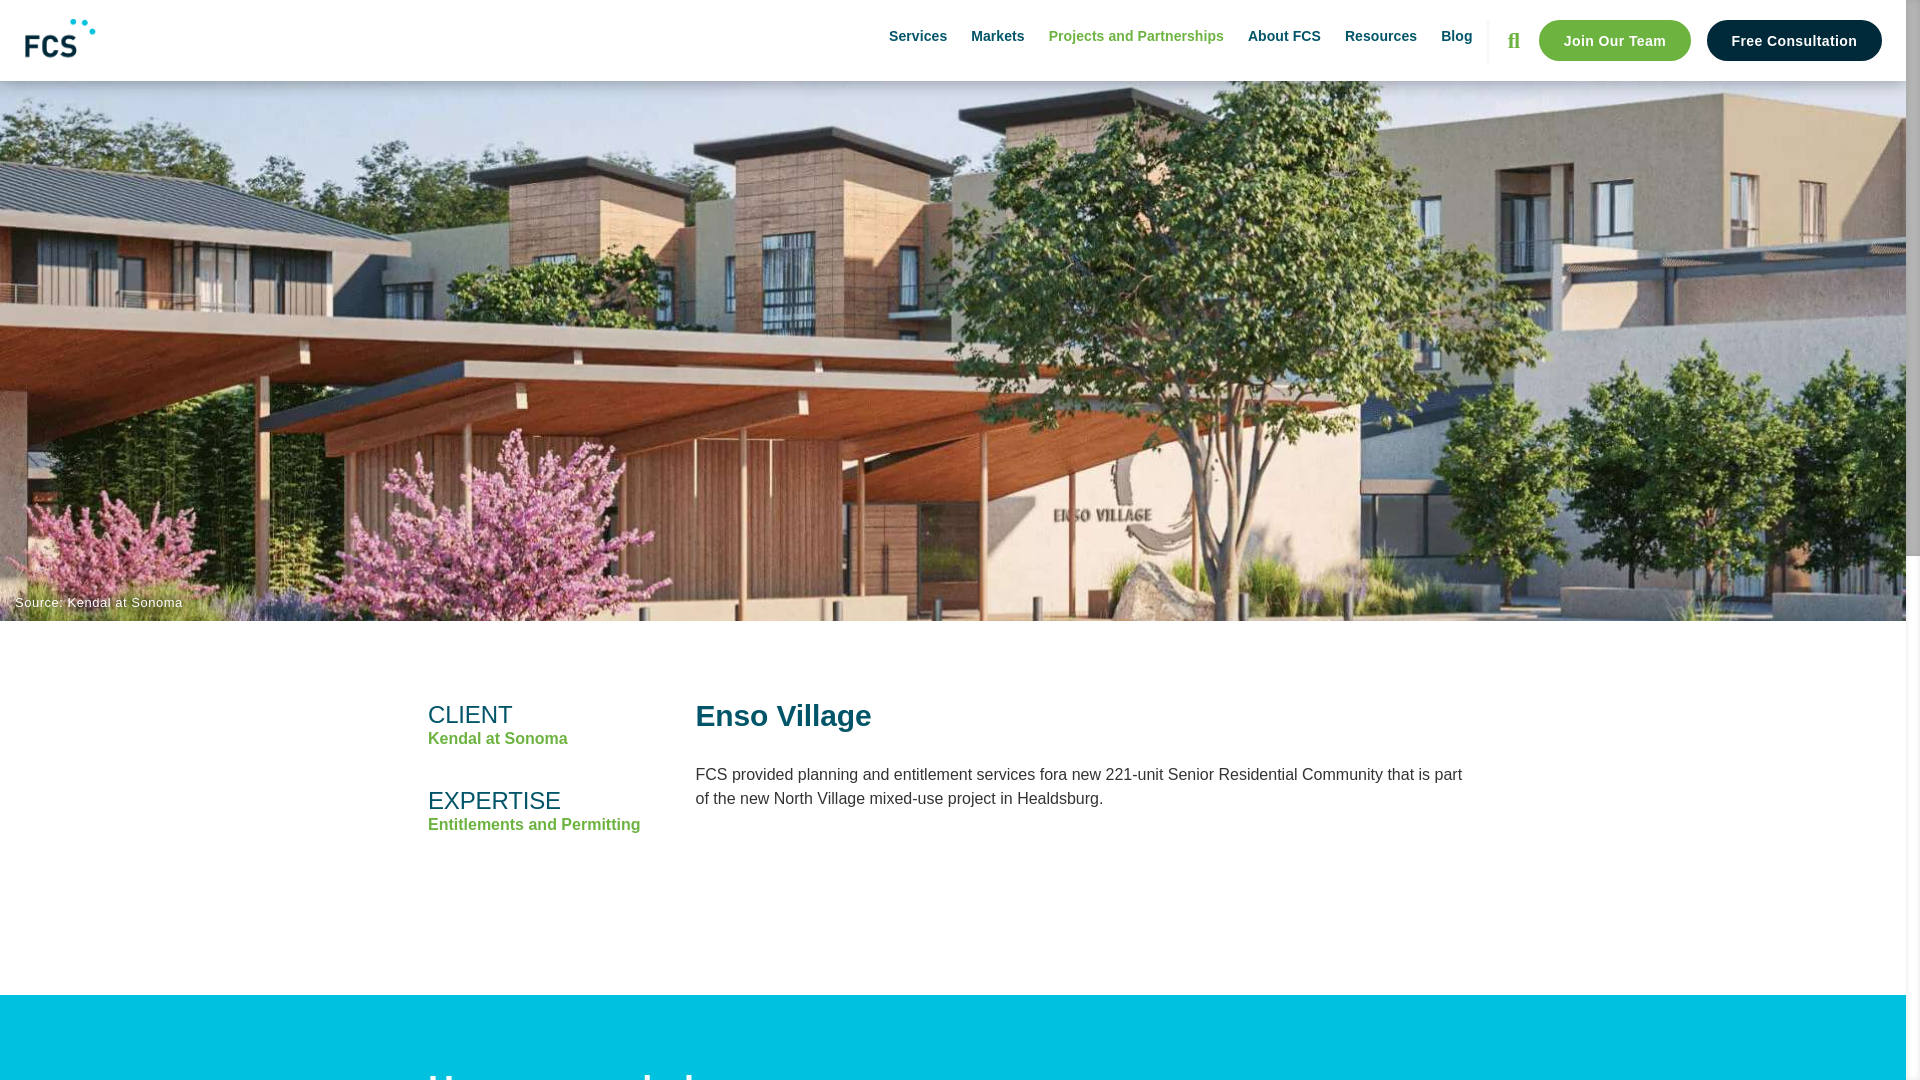 Image resolution: width=1920 pixels, height=1080 pixels. I want to click on Projects and Partnerships, so click(1136, 36).